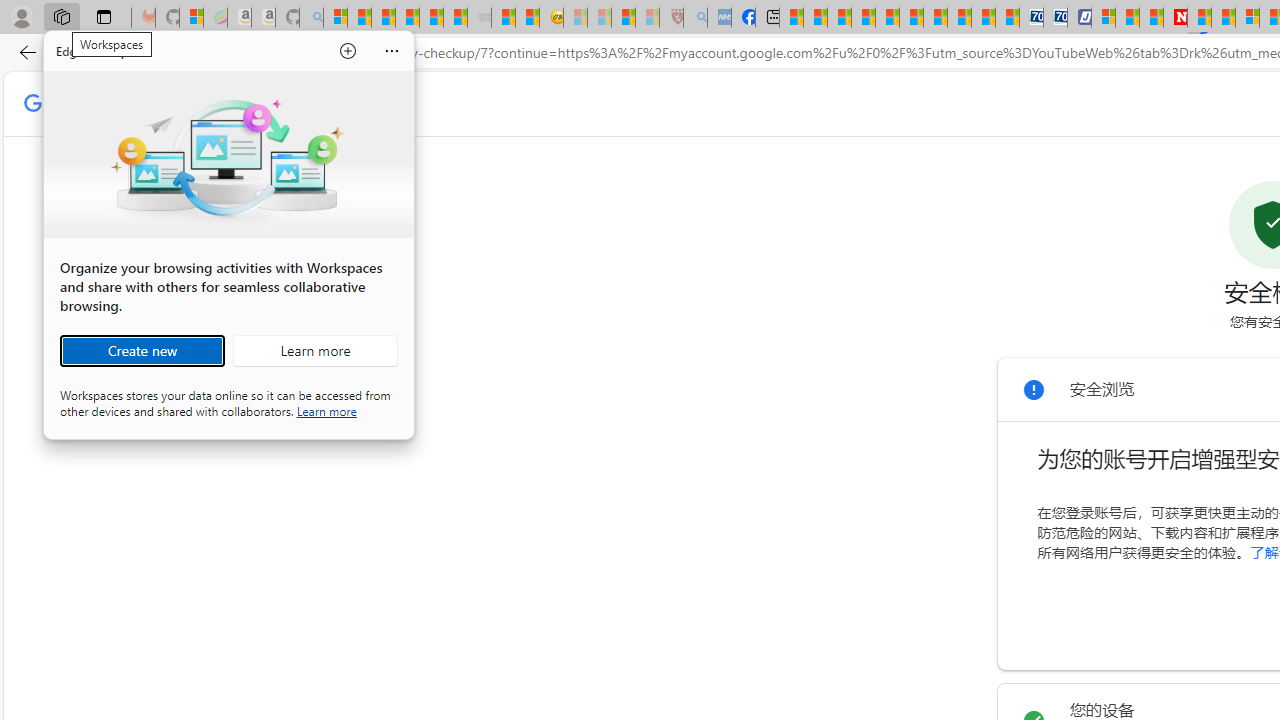  What do you see at coordinates (648, 18) in the screenshot?
I see `12 Popular Science Lies that Must be Corrected - Sleeping` at bounding box center [648, 18].